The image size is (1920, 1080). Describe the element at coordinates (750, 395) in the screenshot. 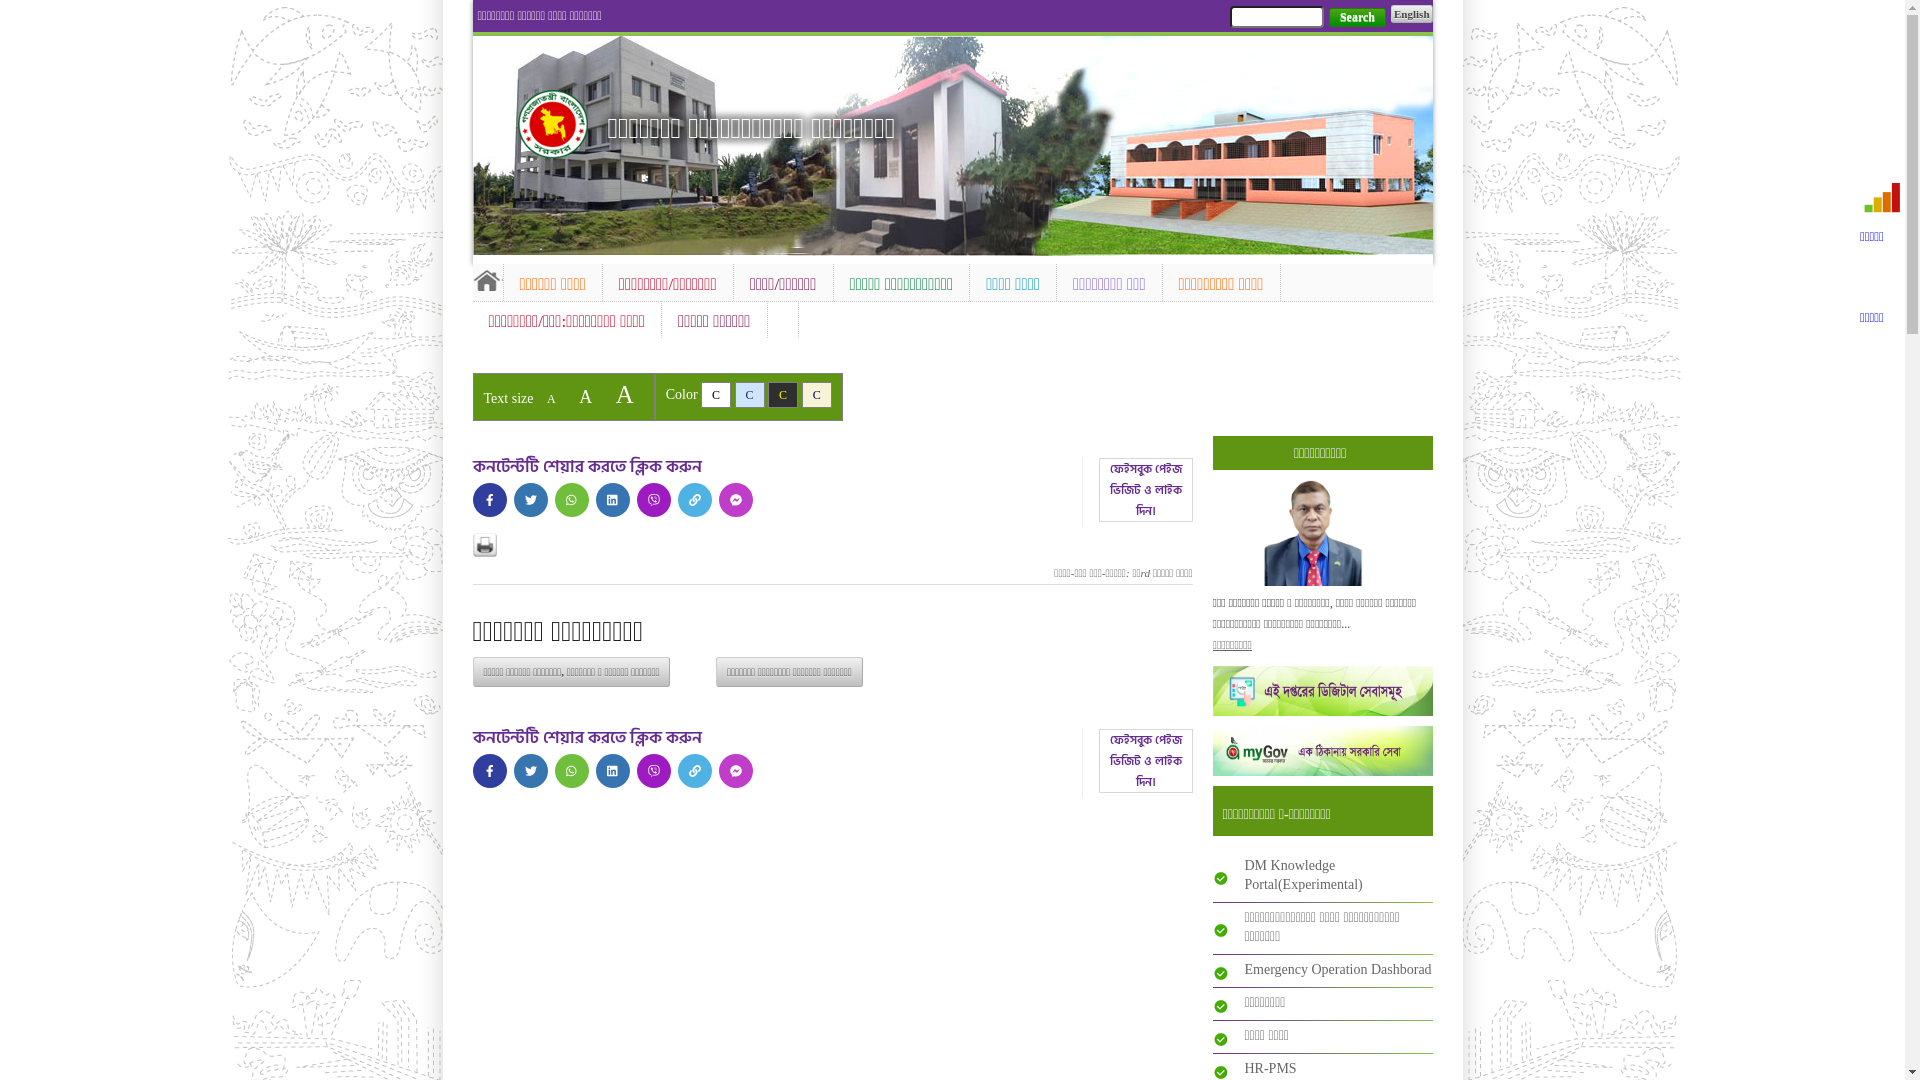

I see `C` at that location.